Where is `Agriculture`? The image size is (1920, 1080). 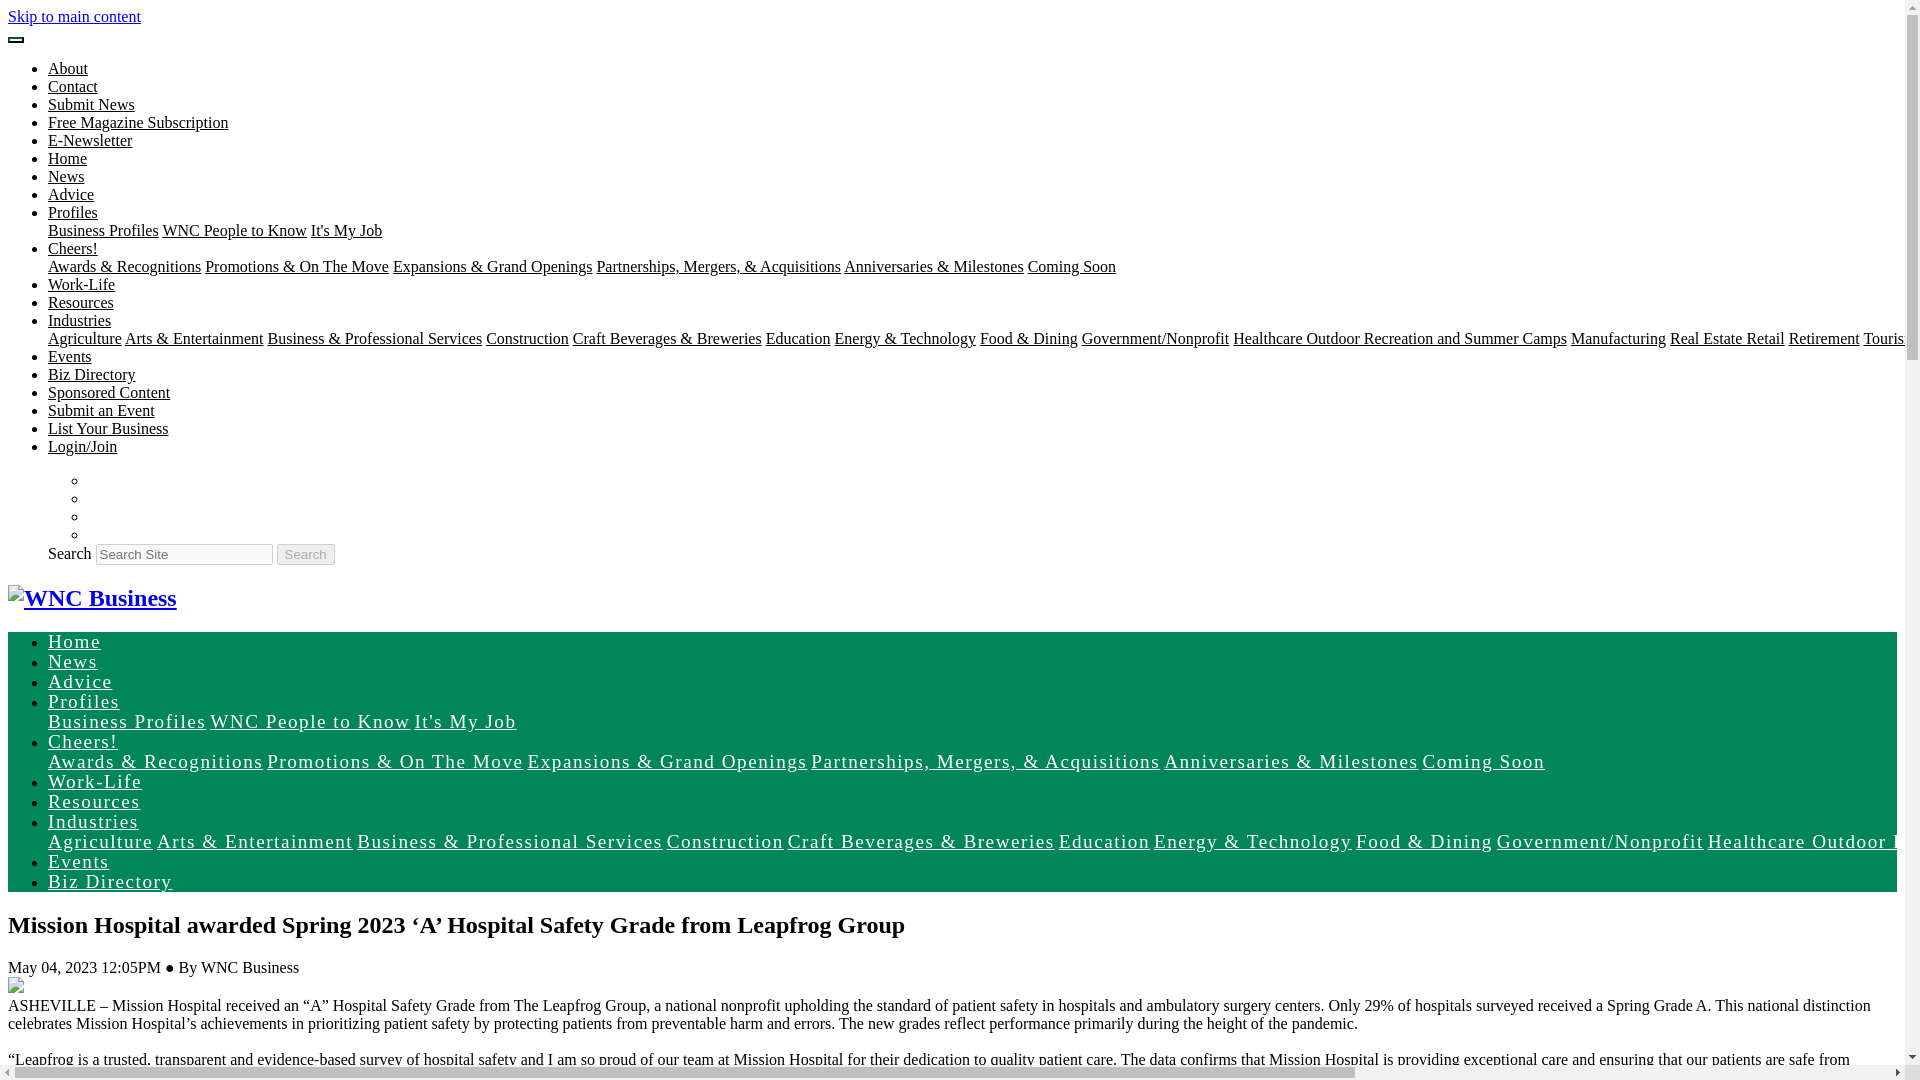
Agriculture is located at coordinates (85, 338).